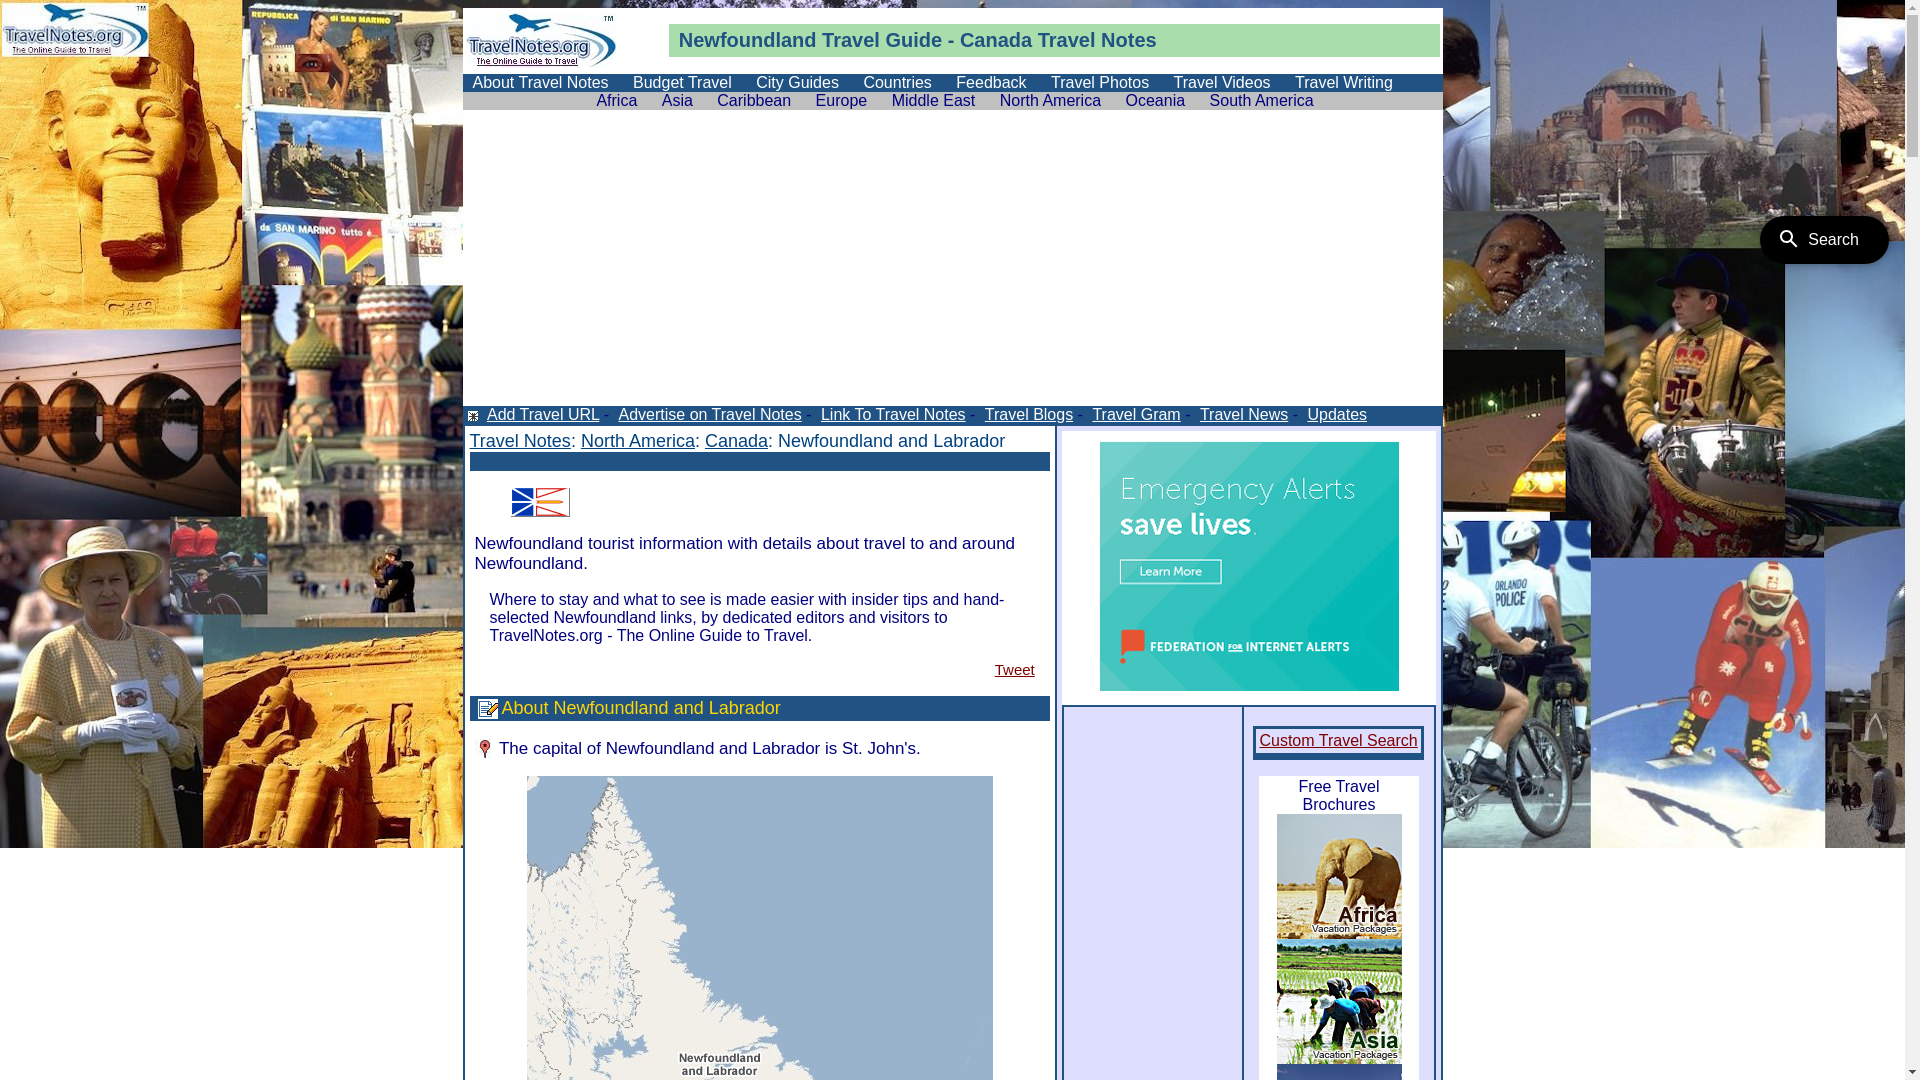 The width and height of the screenshot is (1920, 1080). What do you see at coordinates (897, 82) in the screenshot?
I see `Countries` at bounding box center [897, 82].